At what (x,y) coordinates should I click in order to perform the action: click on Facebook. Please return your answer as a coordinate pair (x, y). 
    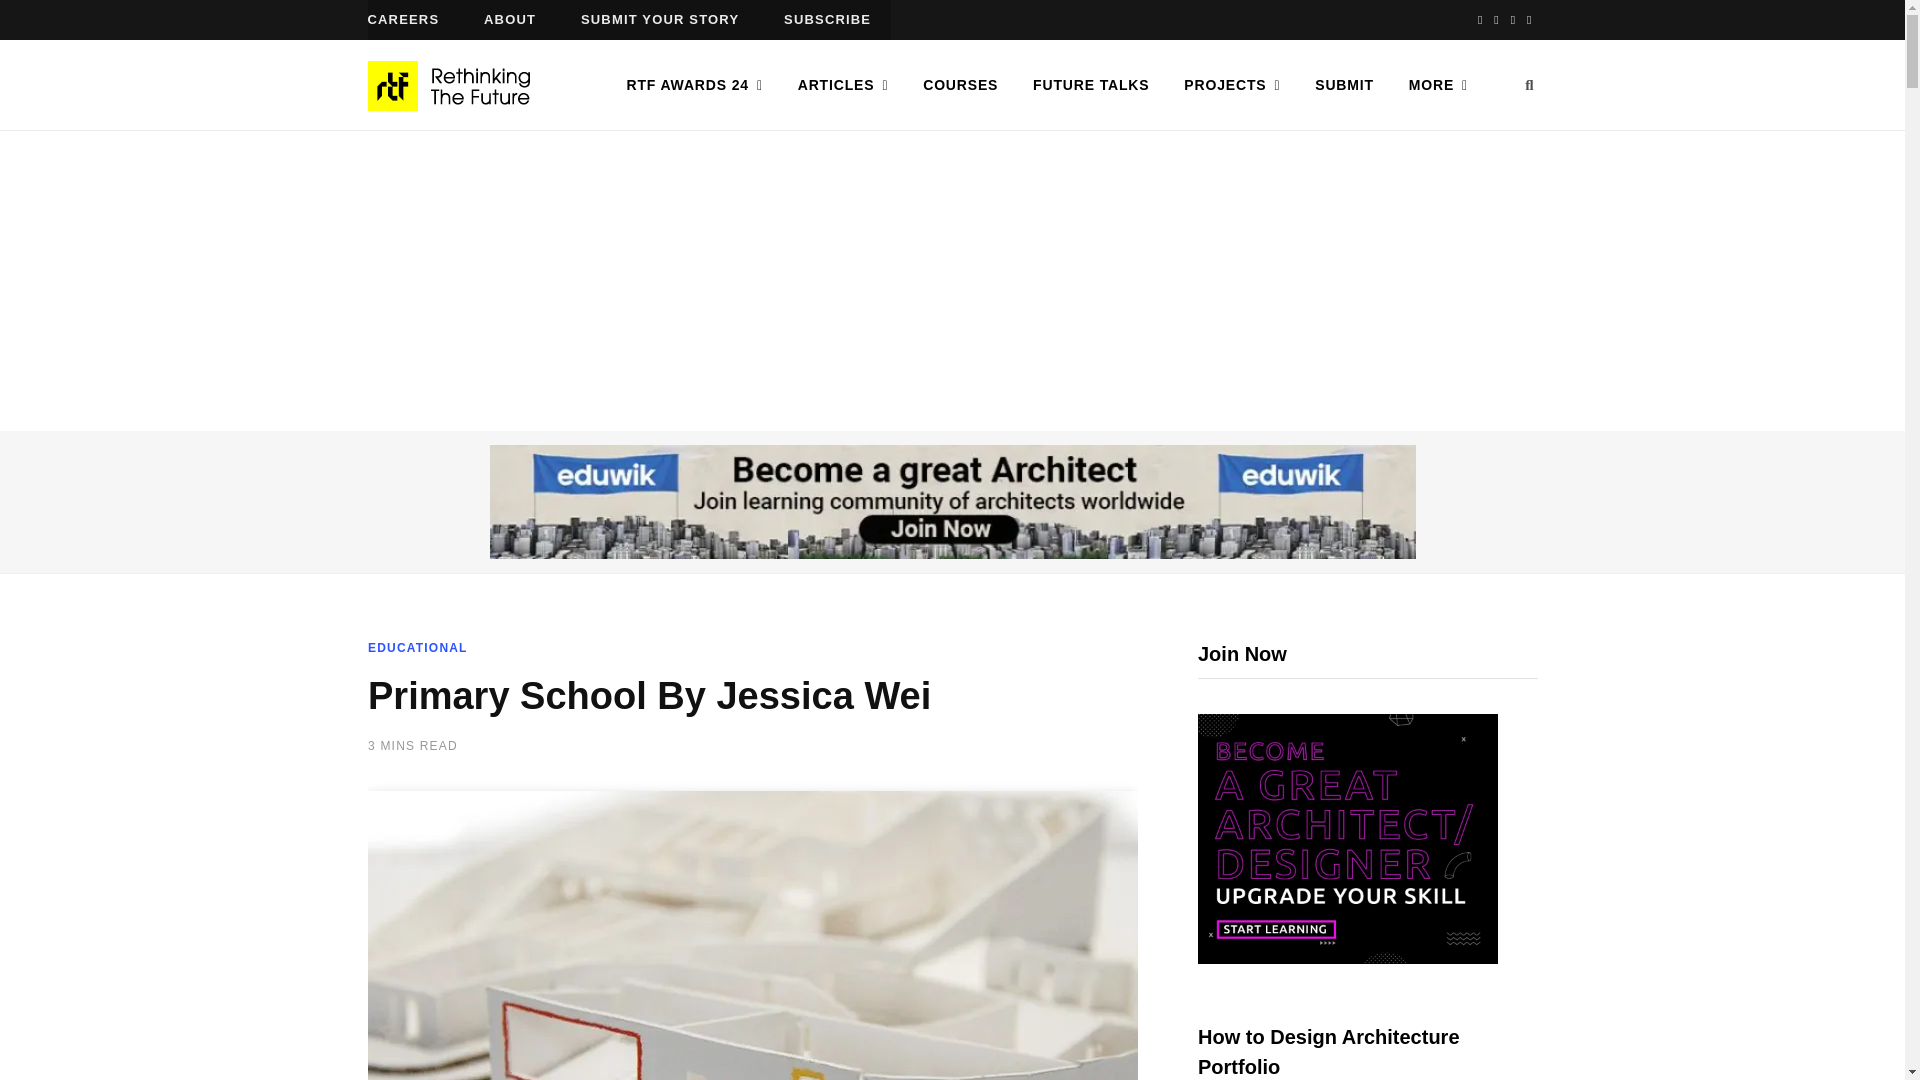
    Looking at the image, I should click on (1480, 20).